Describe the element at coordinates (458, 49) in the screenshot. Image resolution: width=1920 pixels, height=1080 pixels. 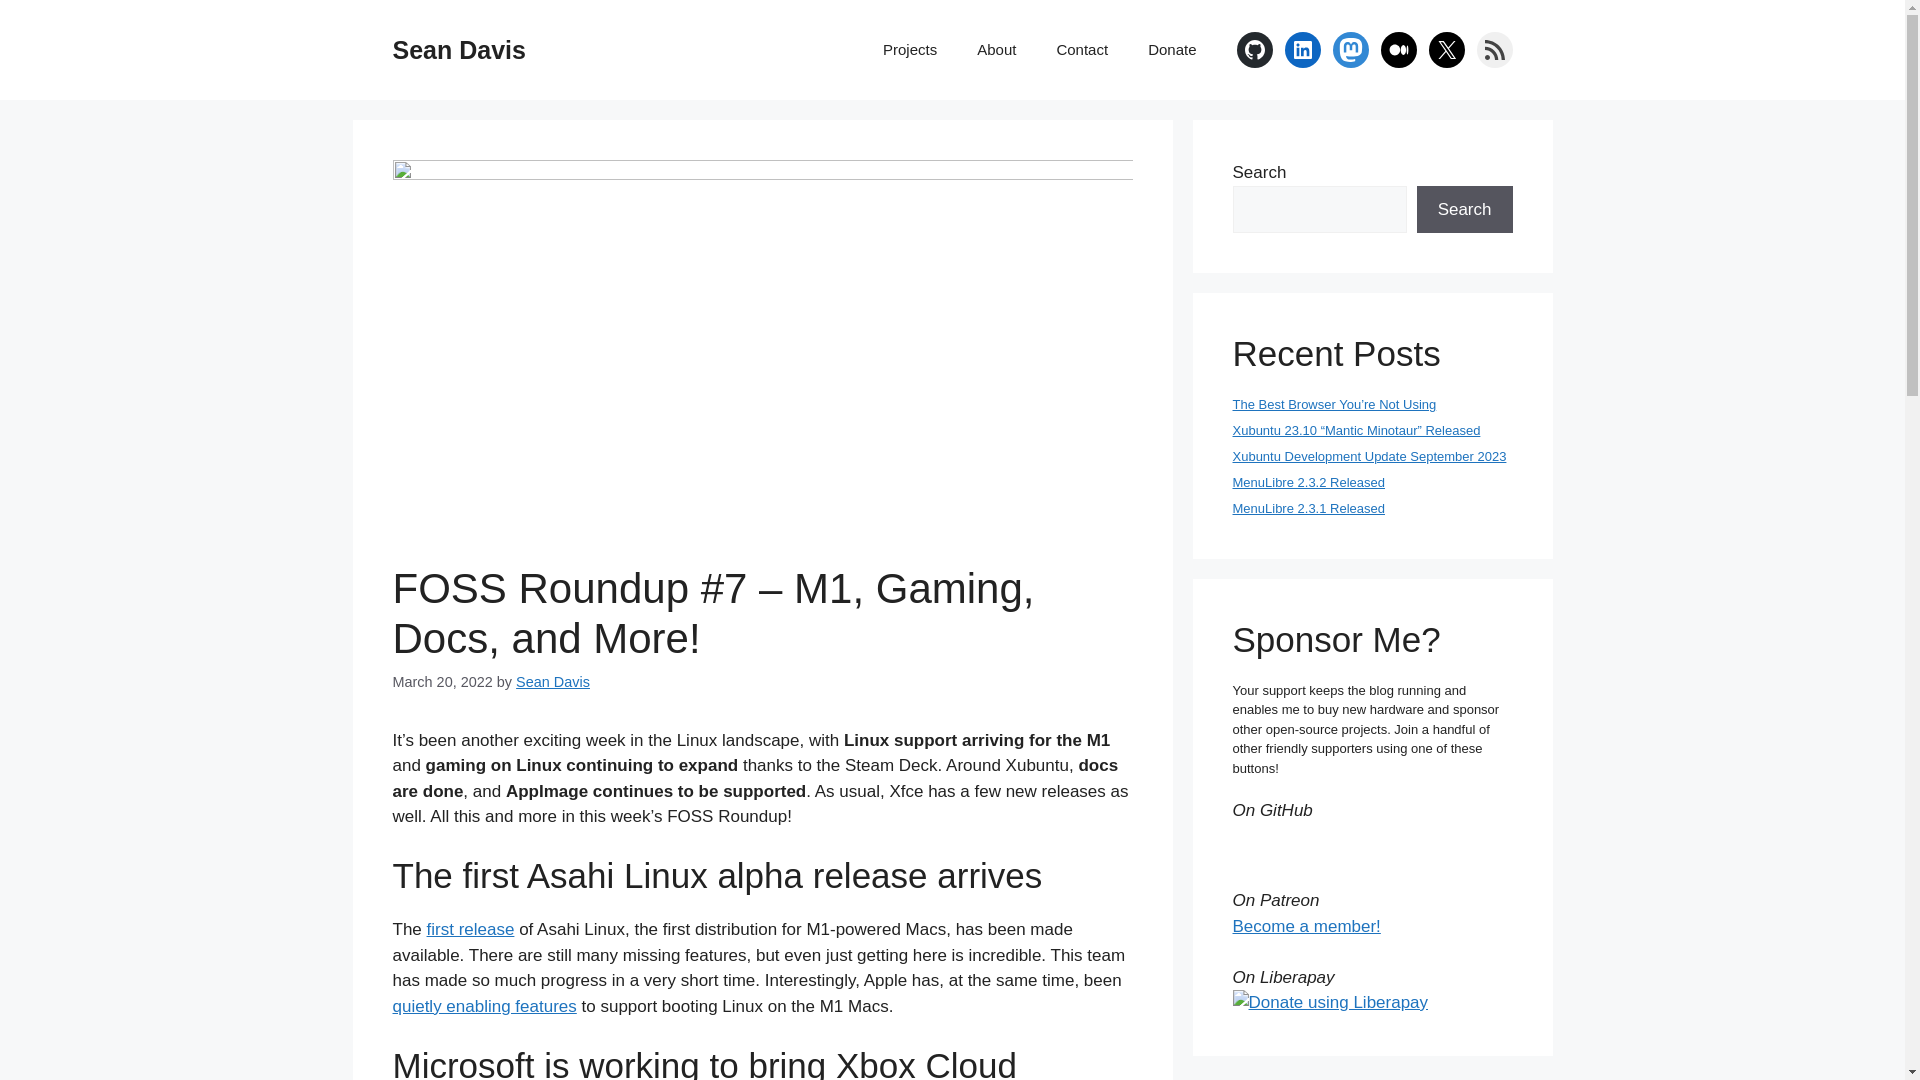
I see `Sean Davis` at that location.